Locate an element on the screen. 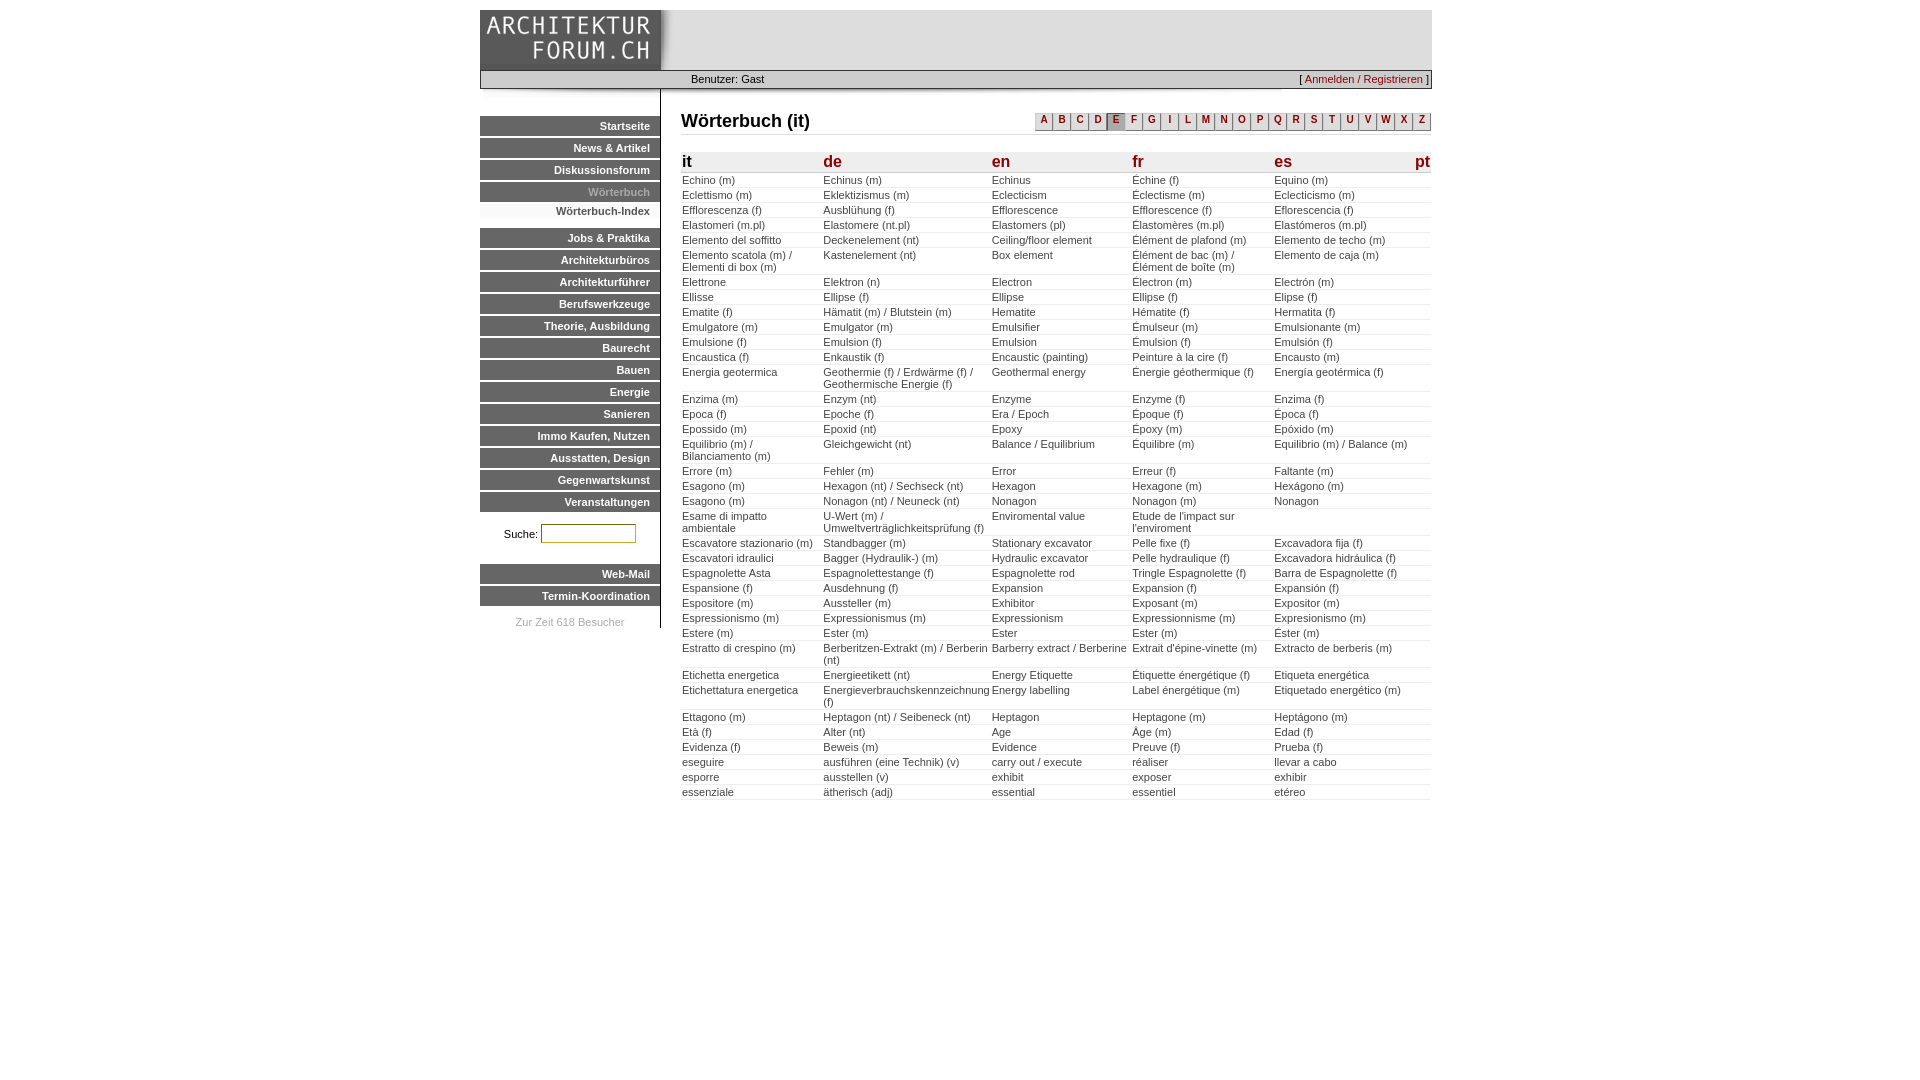 The width and height of the screenshot is (1920, 1080). Enzima (m) is located at coordinates (710, 399).